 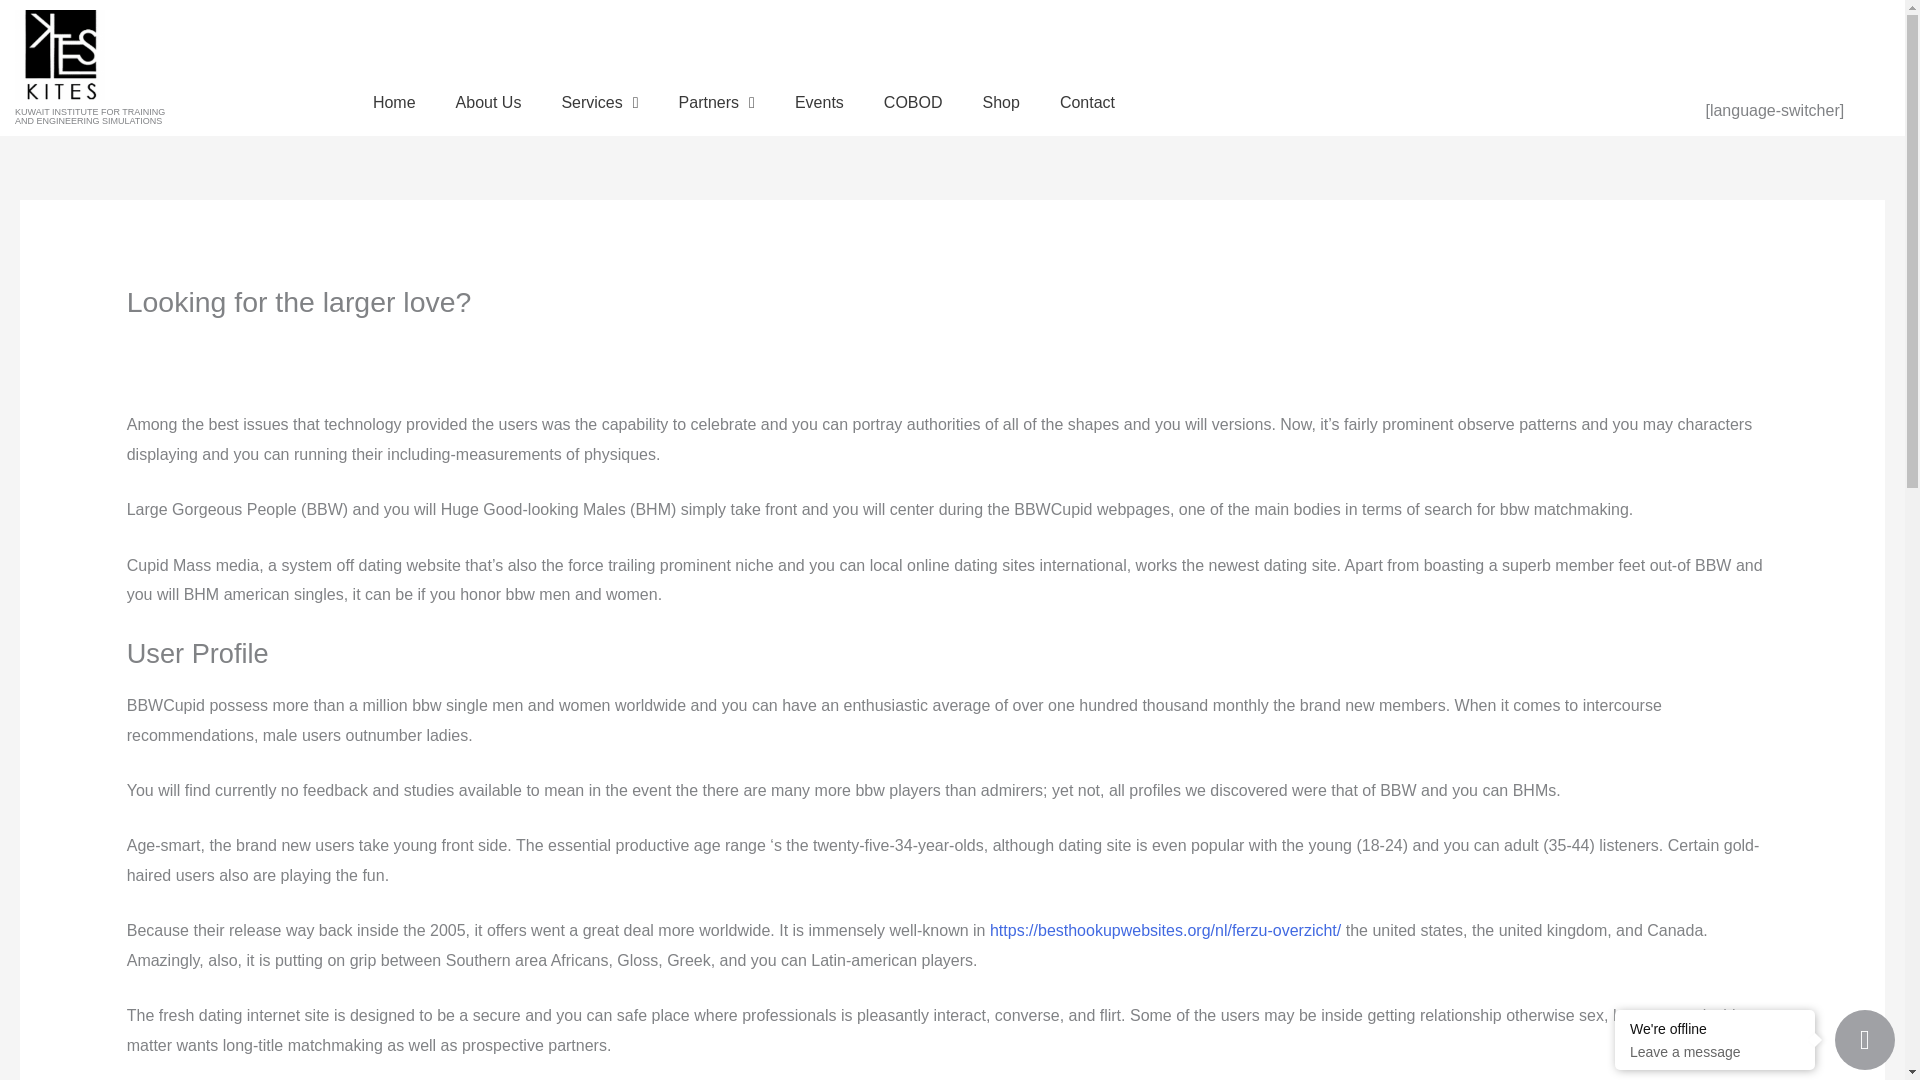 I want to click on Services, so click(x=90, y=116).